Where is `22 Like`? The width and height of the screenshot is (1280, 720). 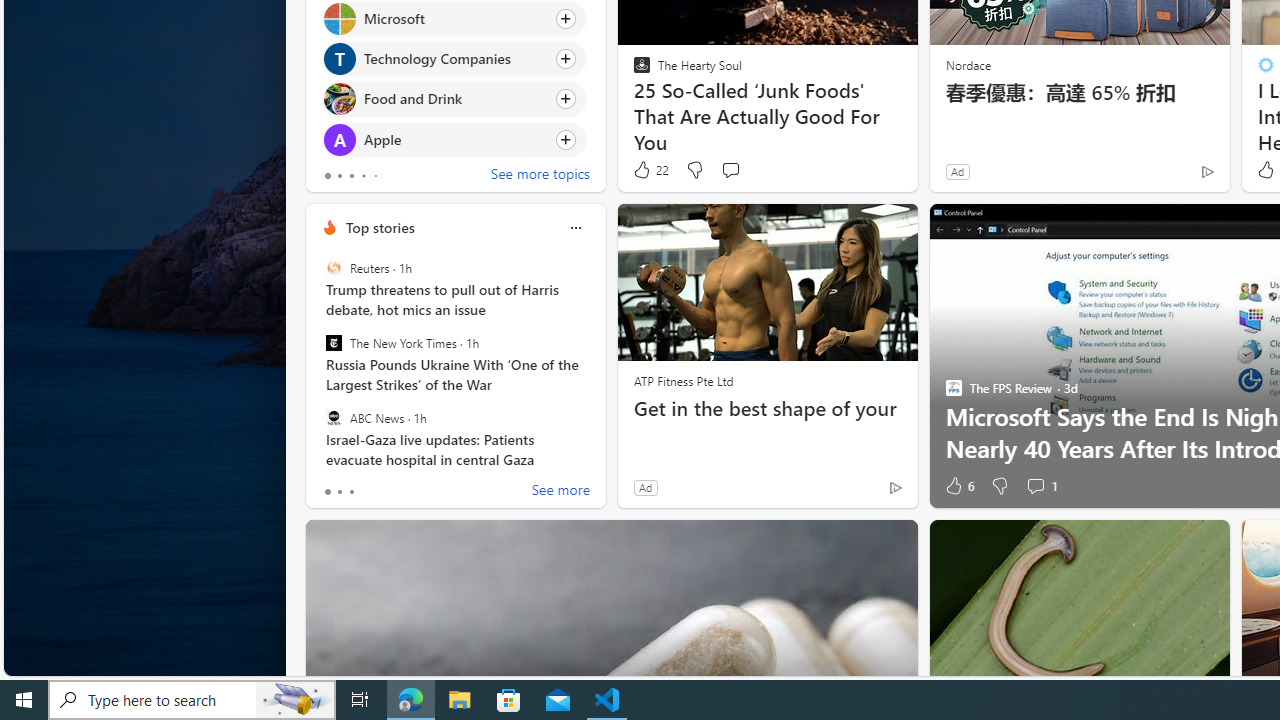
22 Like is located at coordinates (650, 170).